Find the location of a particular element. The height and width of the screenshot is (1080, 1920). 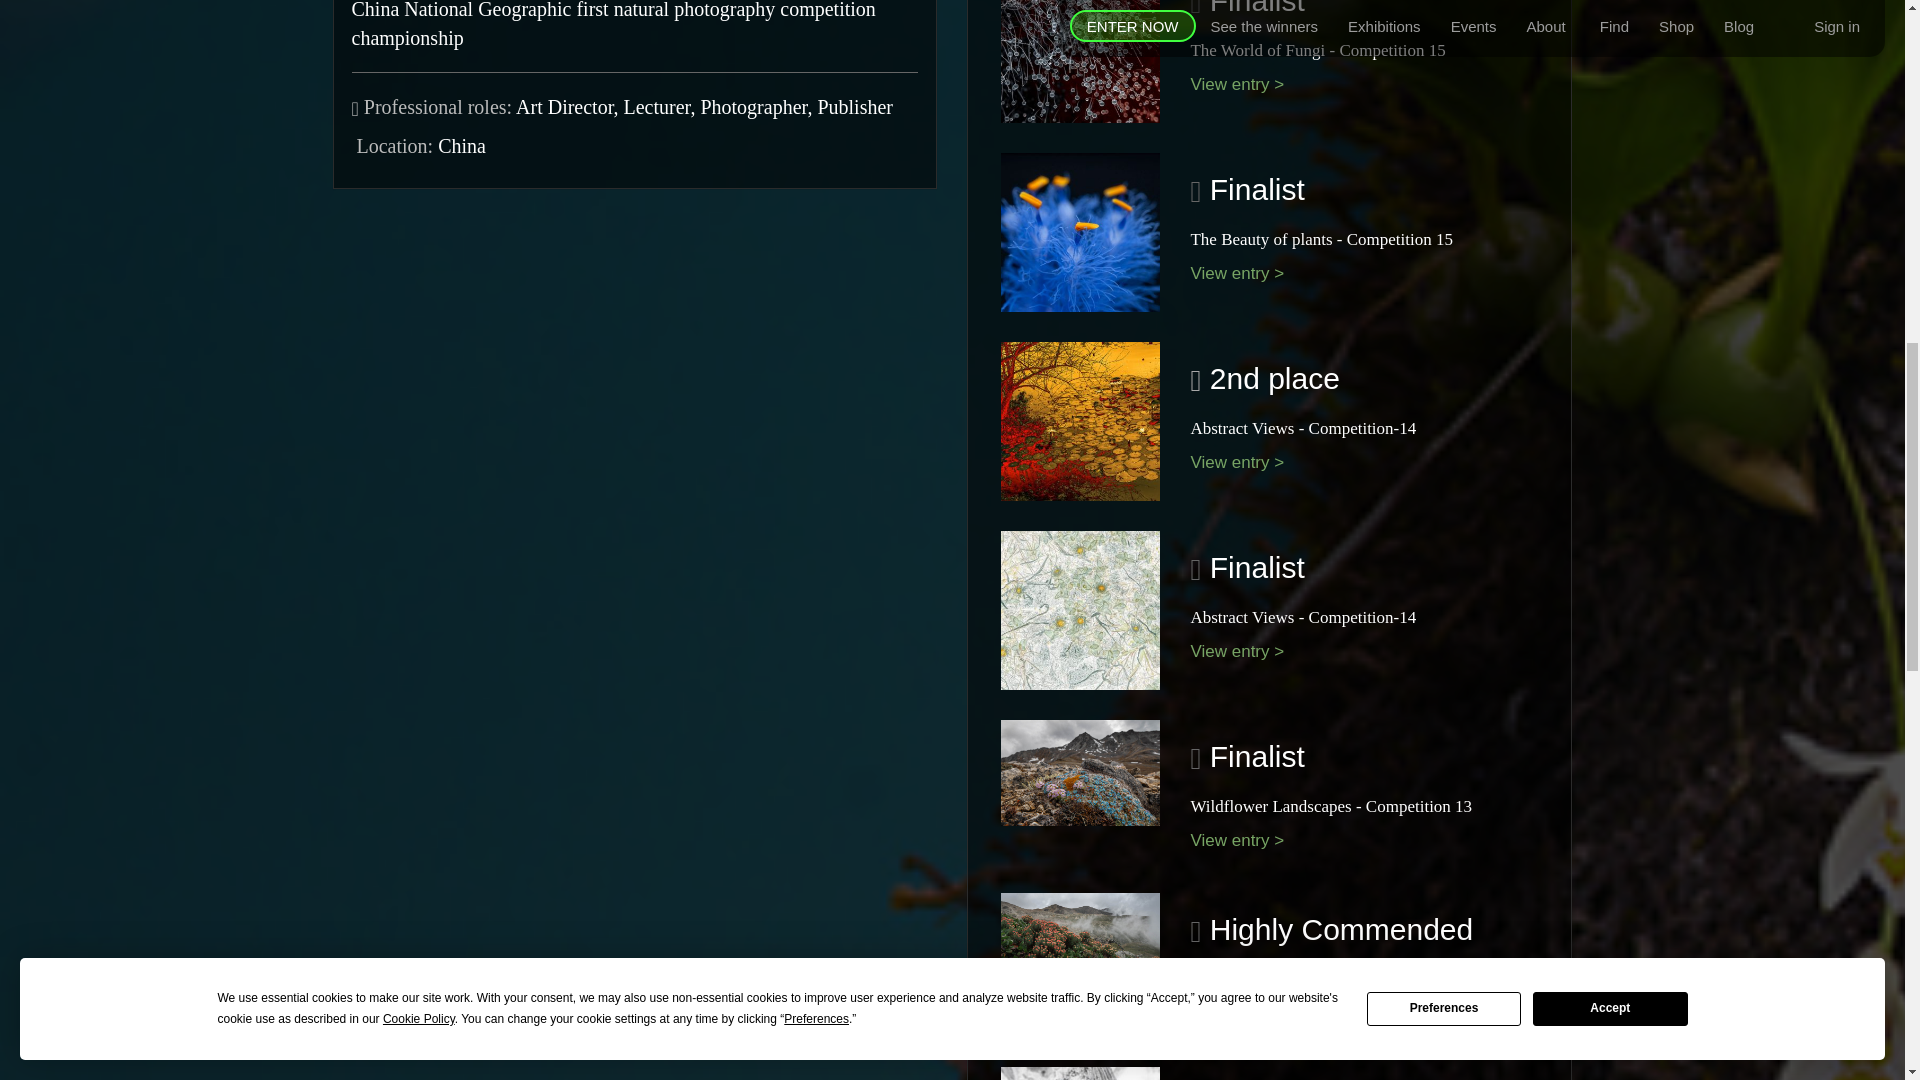

Finalist is located at coordinates (1252, 189).